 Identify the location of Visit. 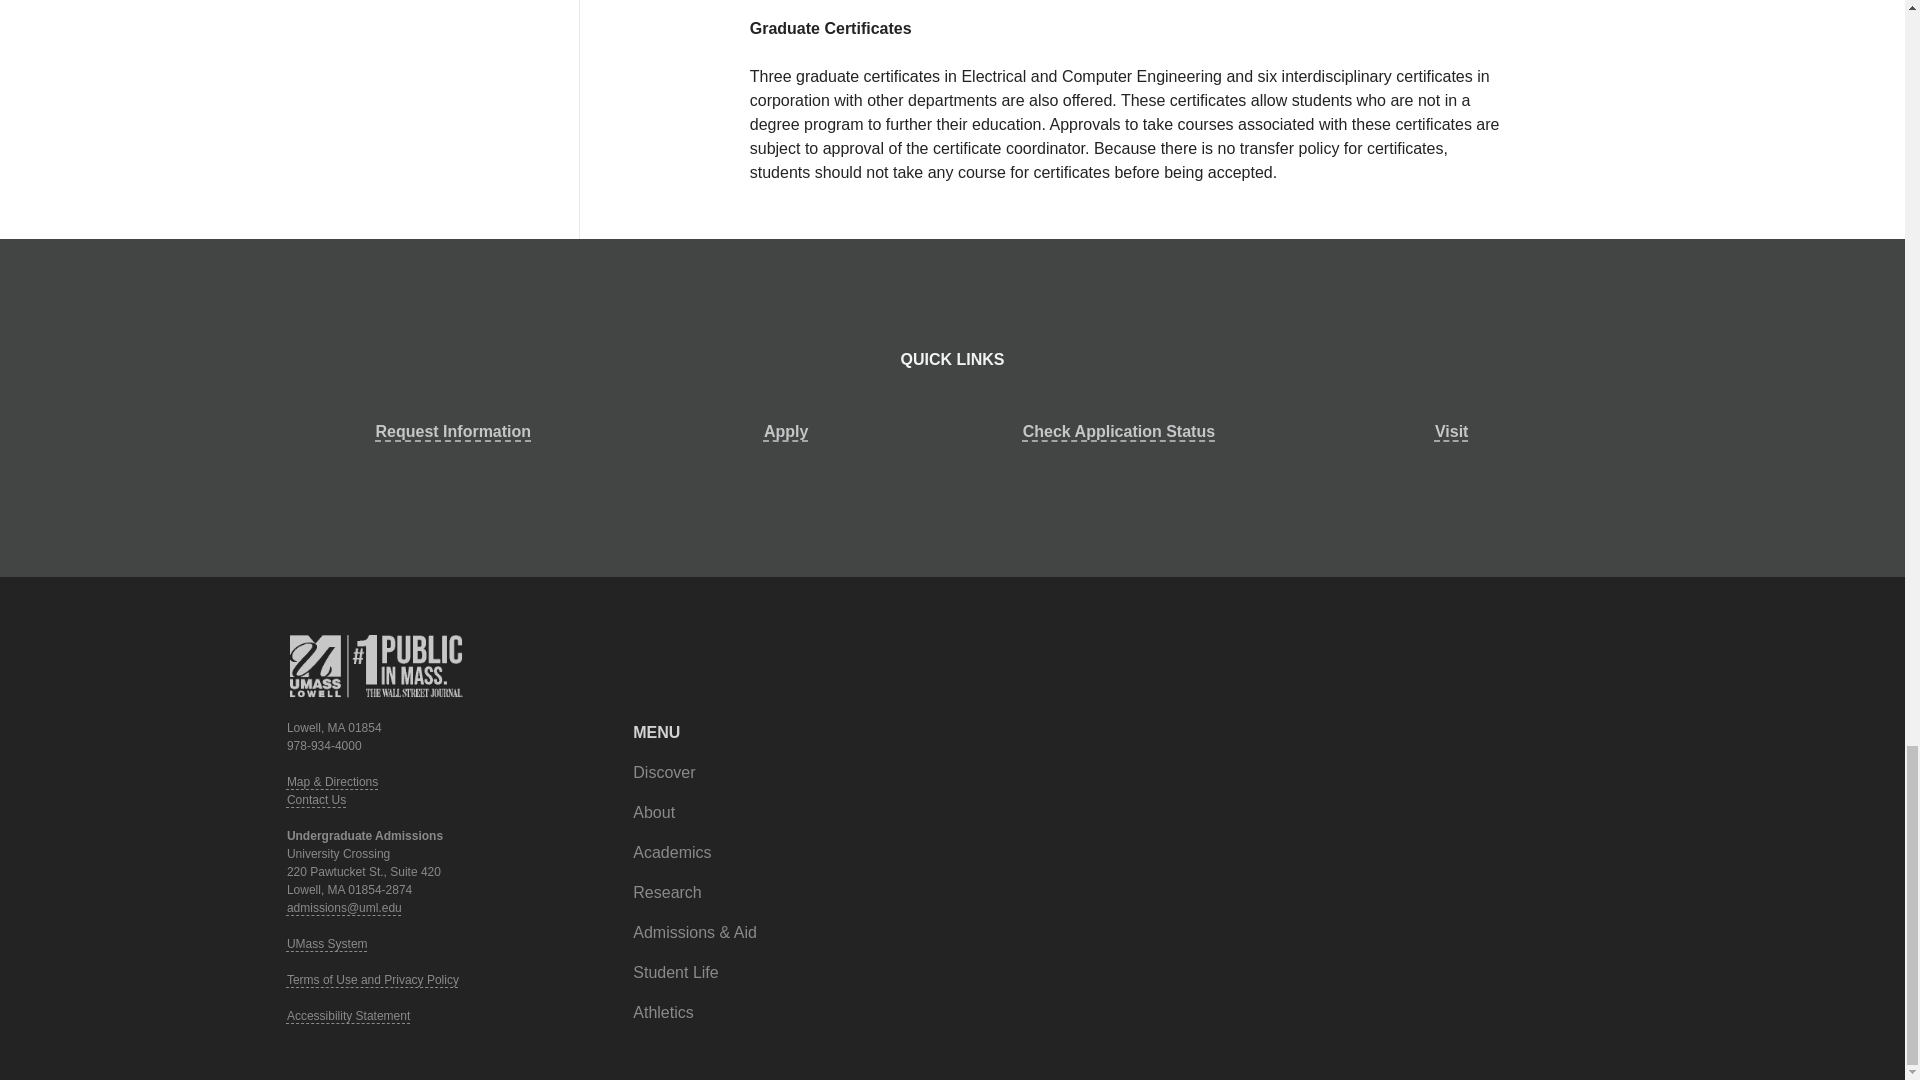
(1451, 432).